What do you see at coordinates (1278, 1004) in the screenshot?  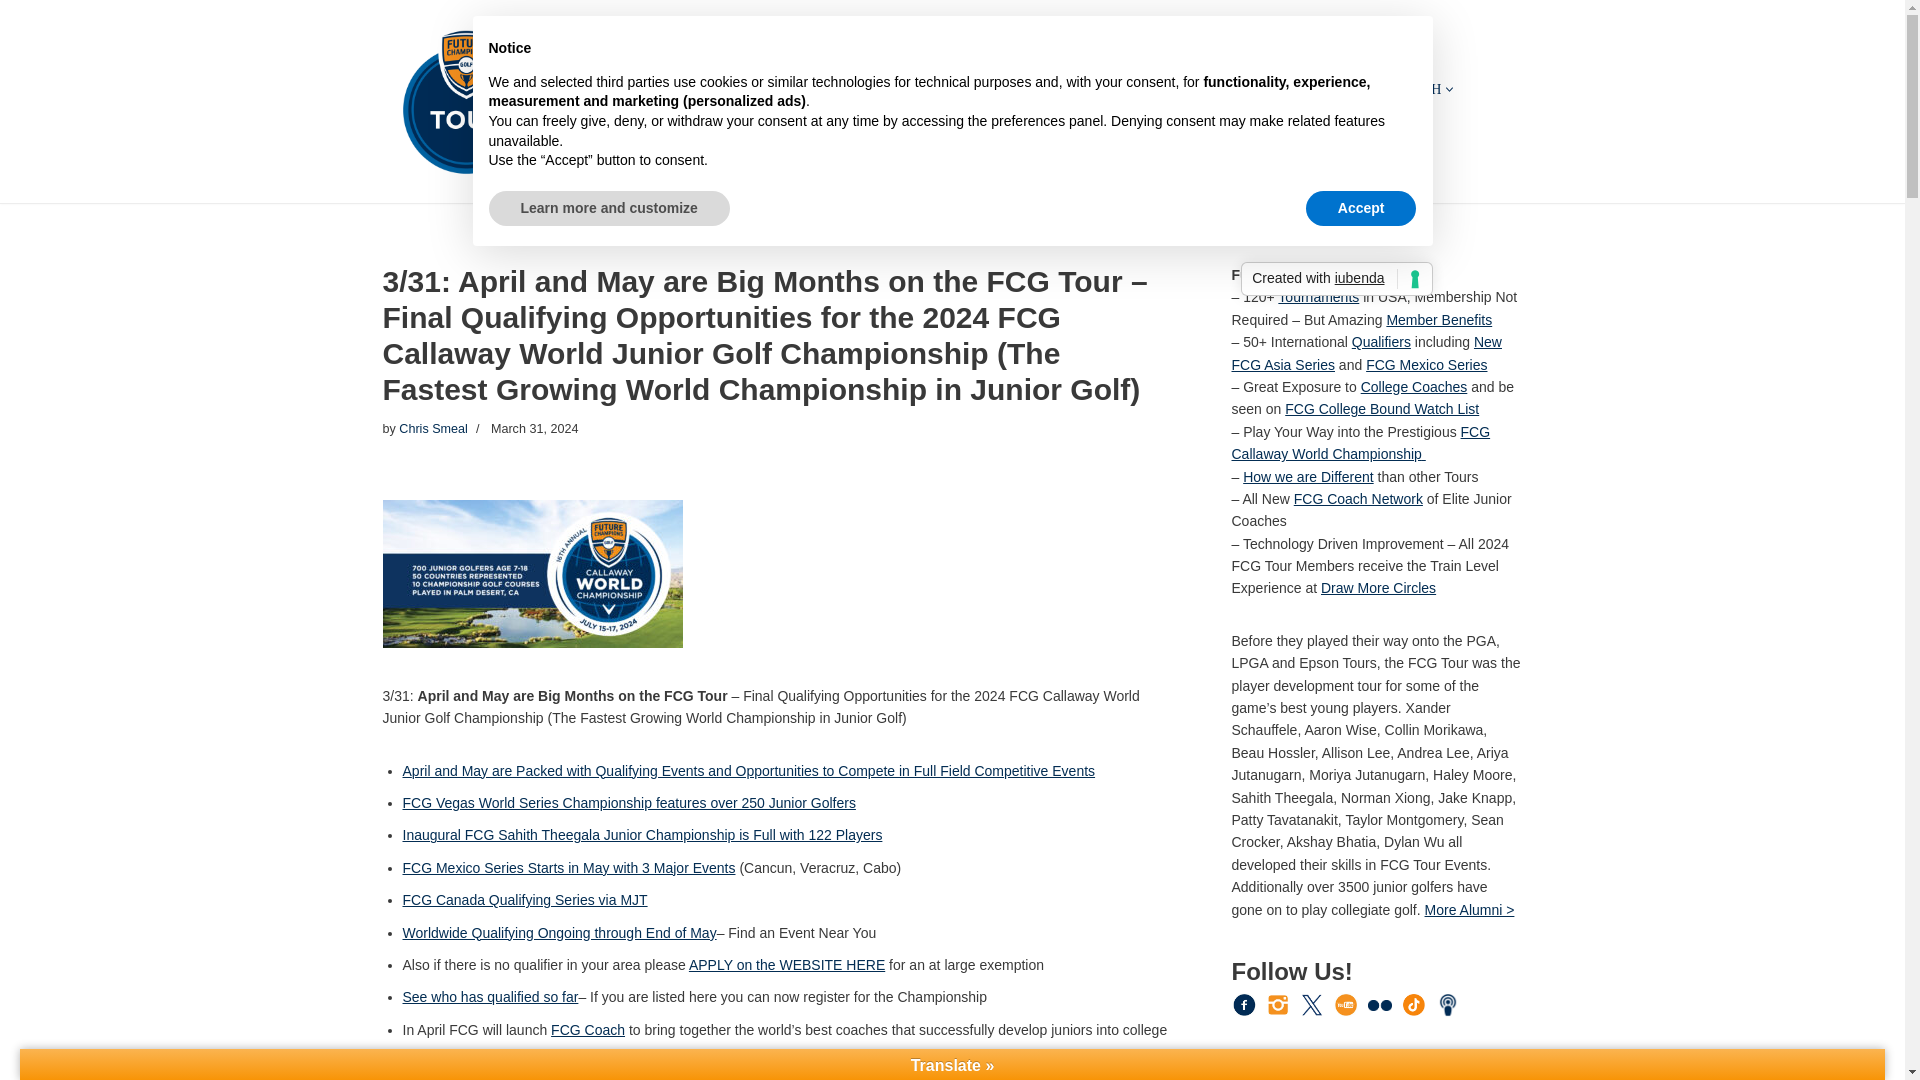 I see `Follow Us on Instagram` at bounding box center [1278, 1004].